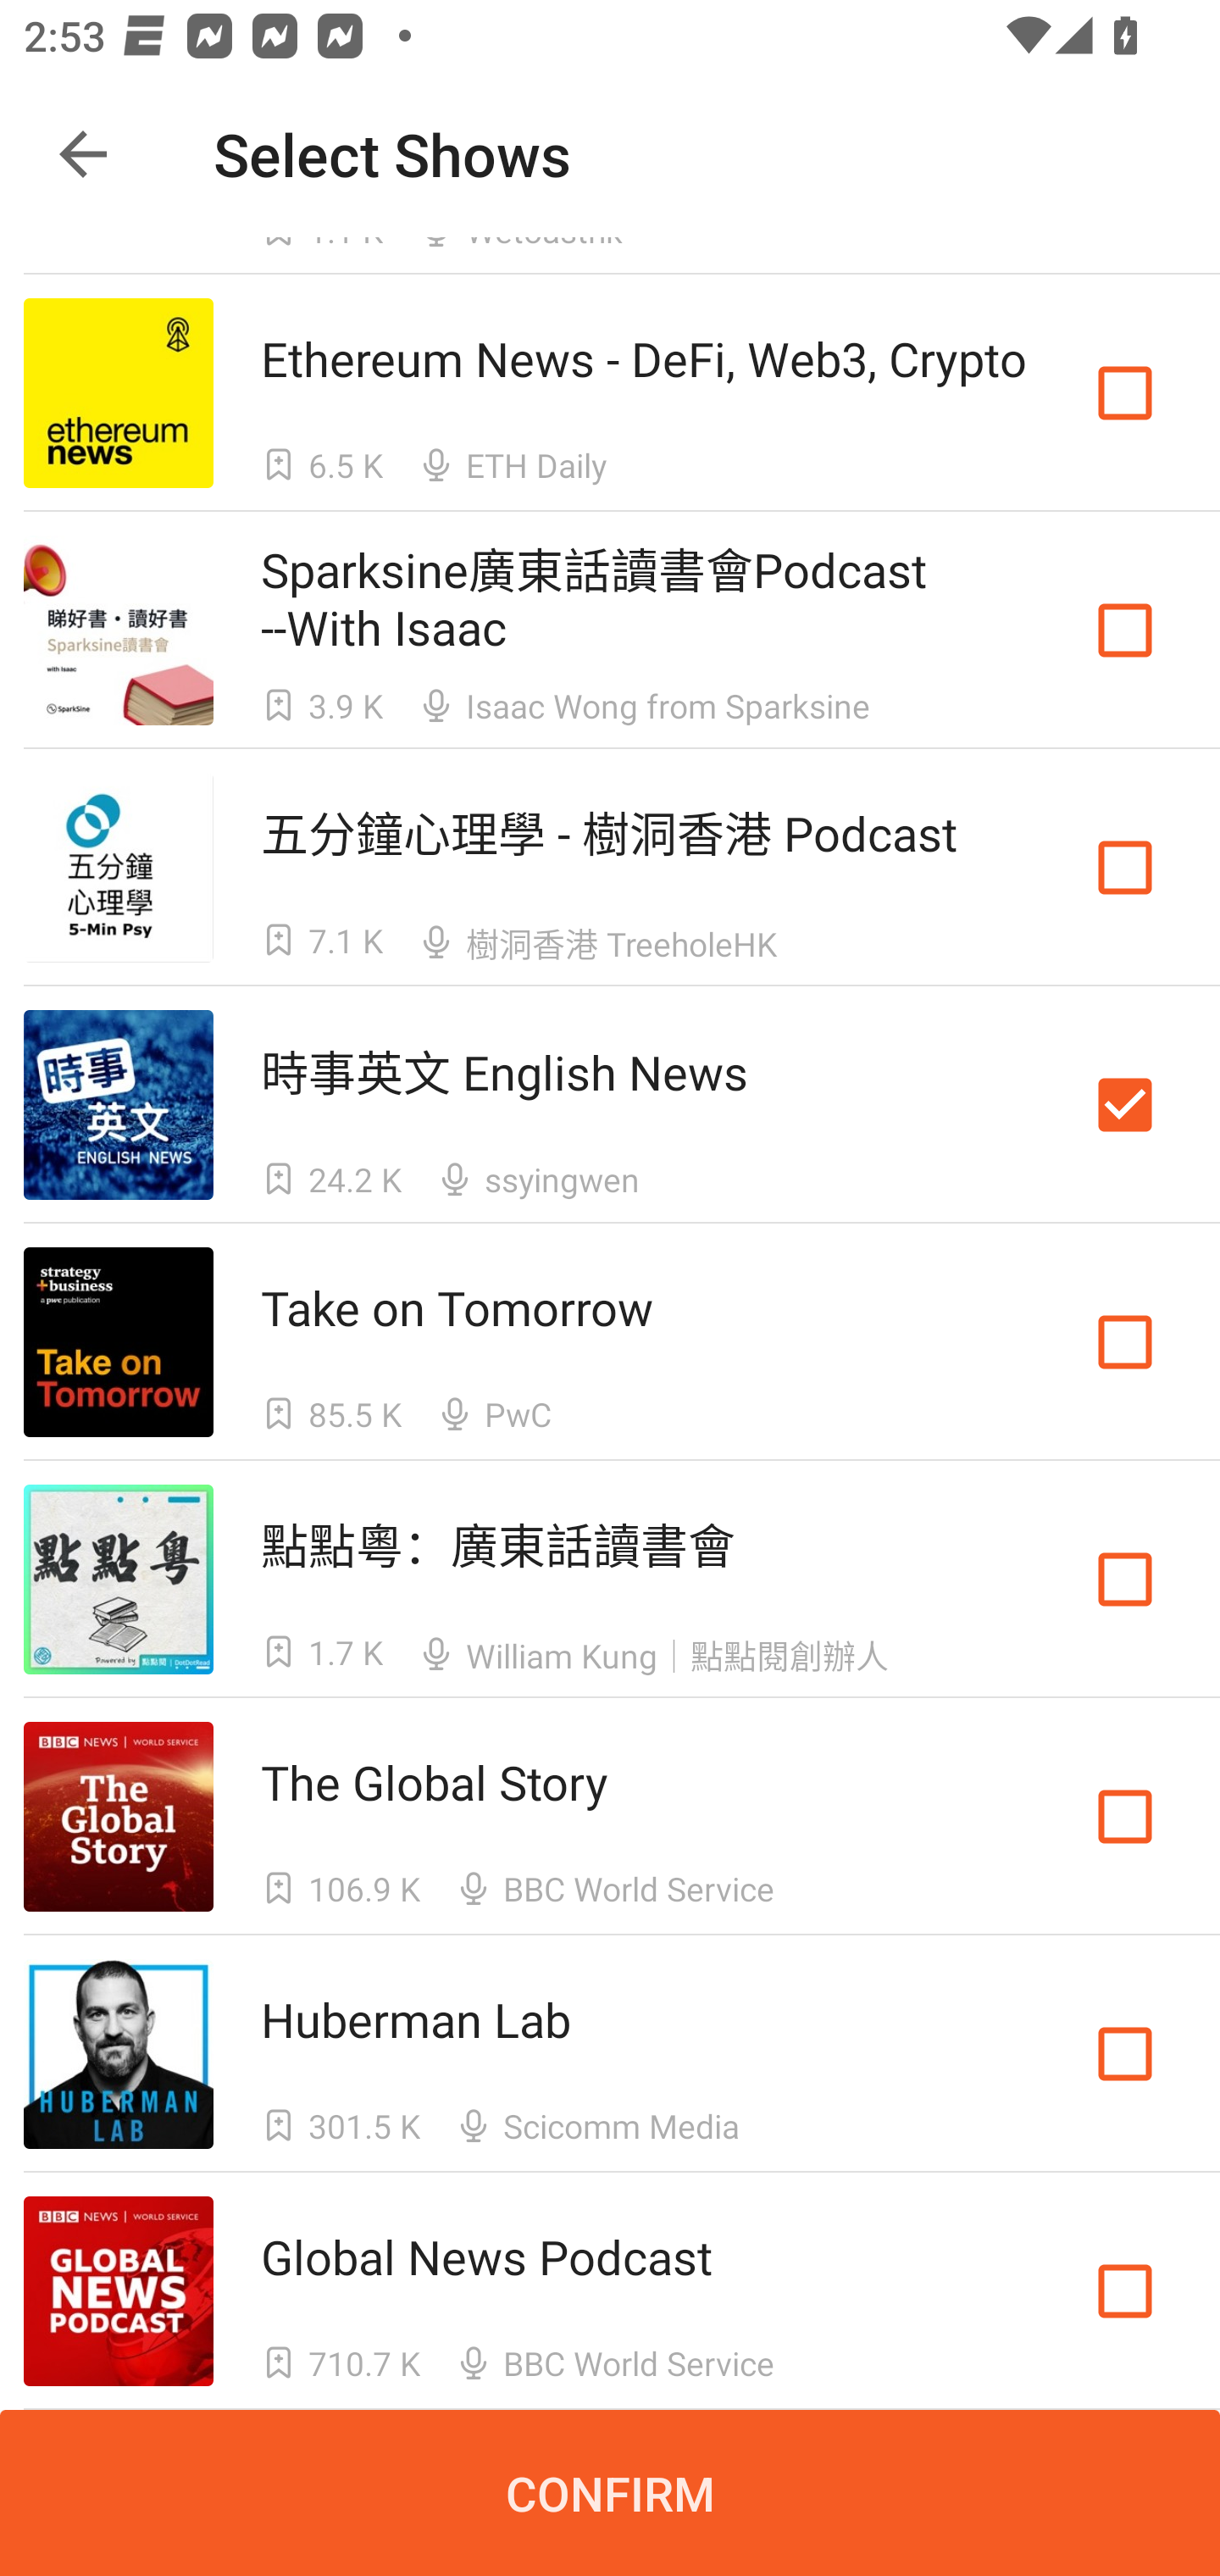 The height and width of the screenshot is (2576, 1220). What do you see at coordinates (83, 154) in the screenshot?
I see `Navigate up` at bounding box center [83, 154].